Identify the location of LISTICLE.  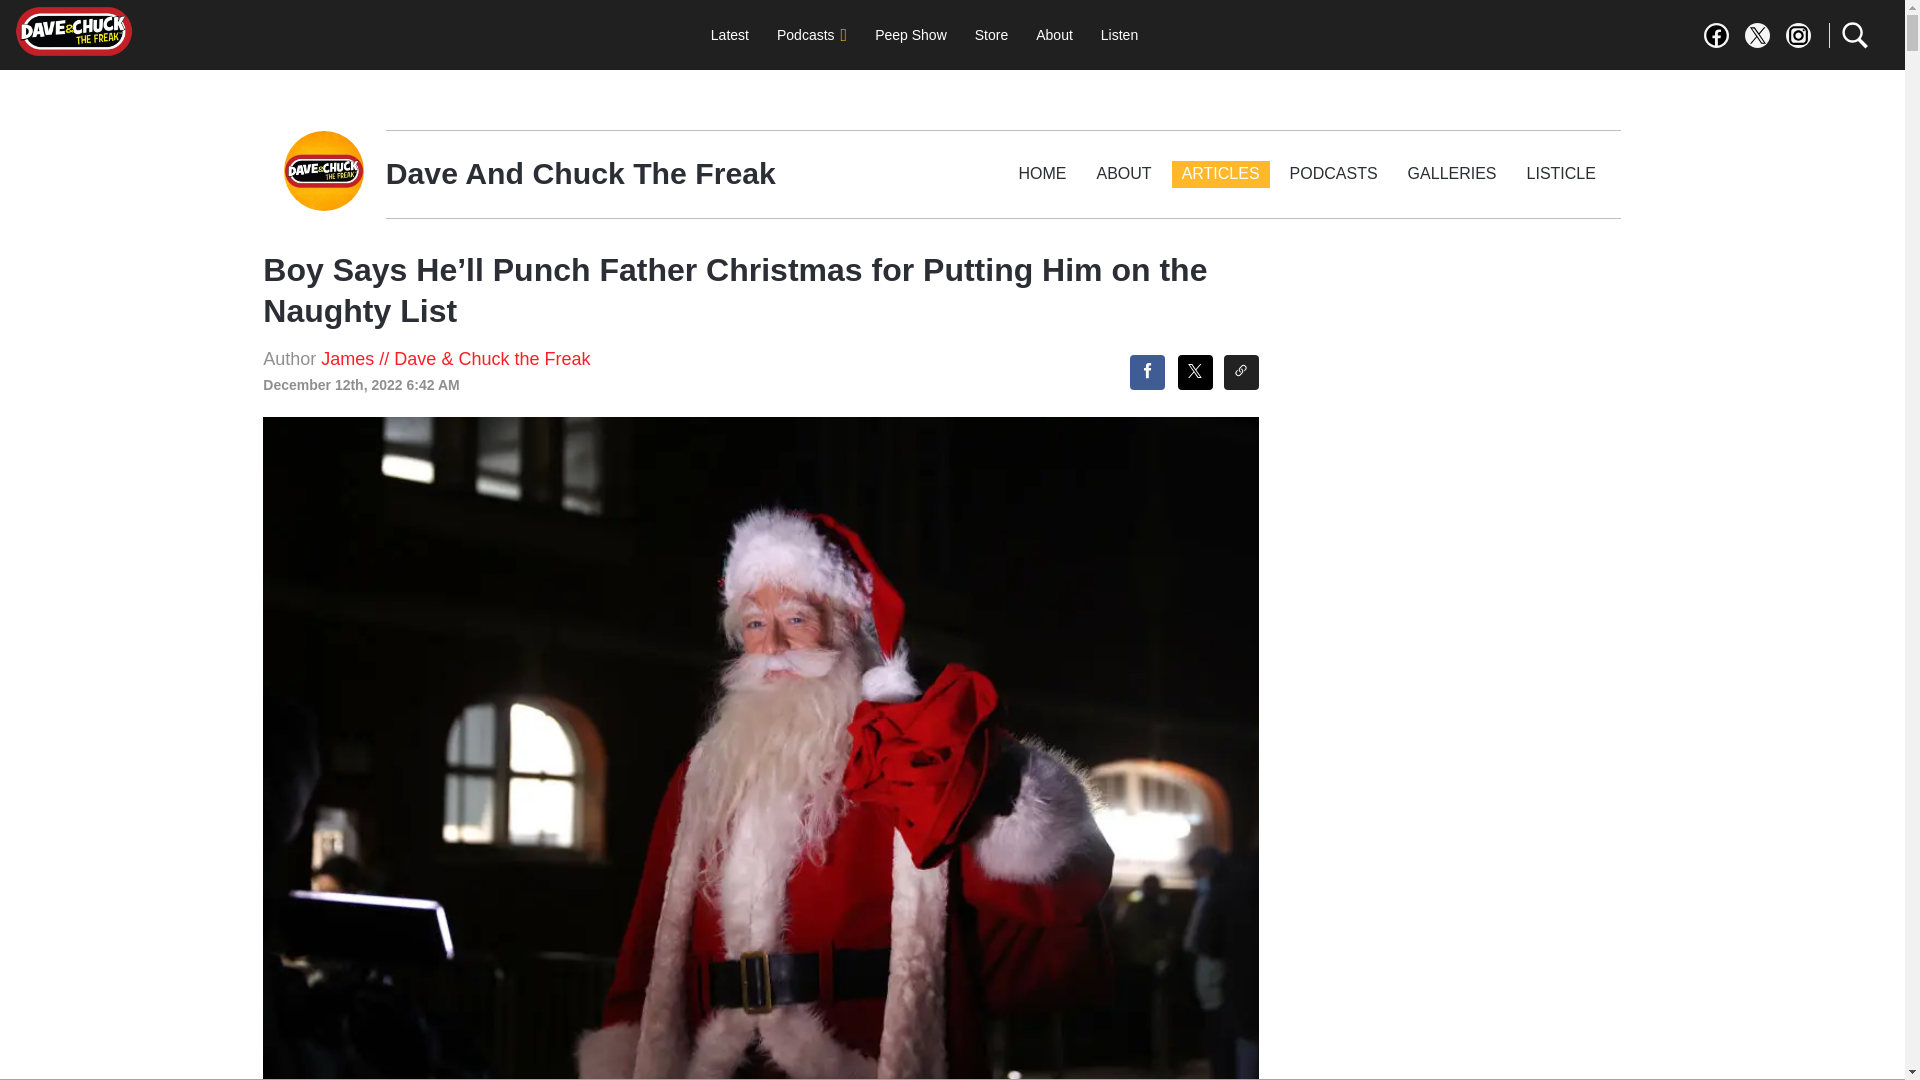
(1560, 174).